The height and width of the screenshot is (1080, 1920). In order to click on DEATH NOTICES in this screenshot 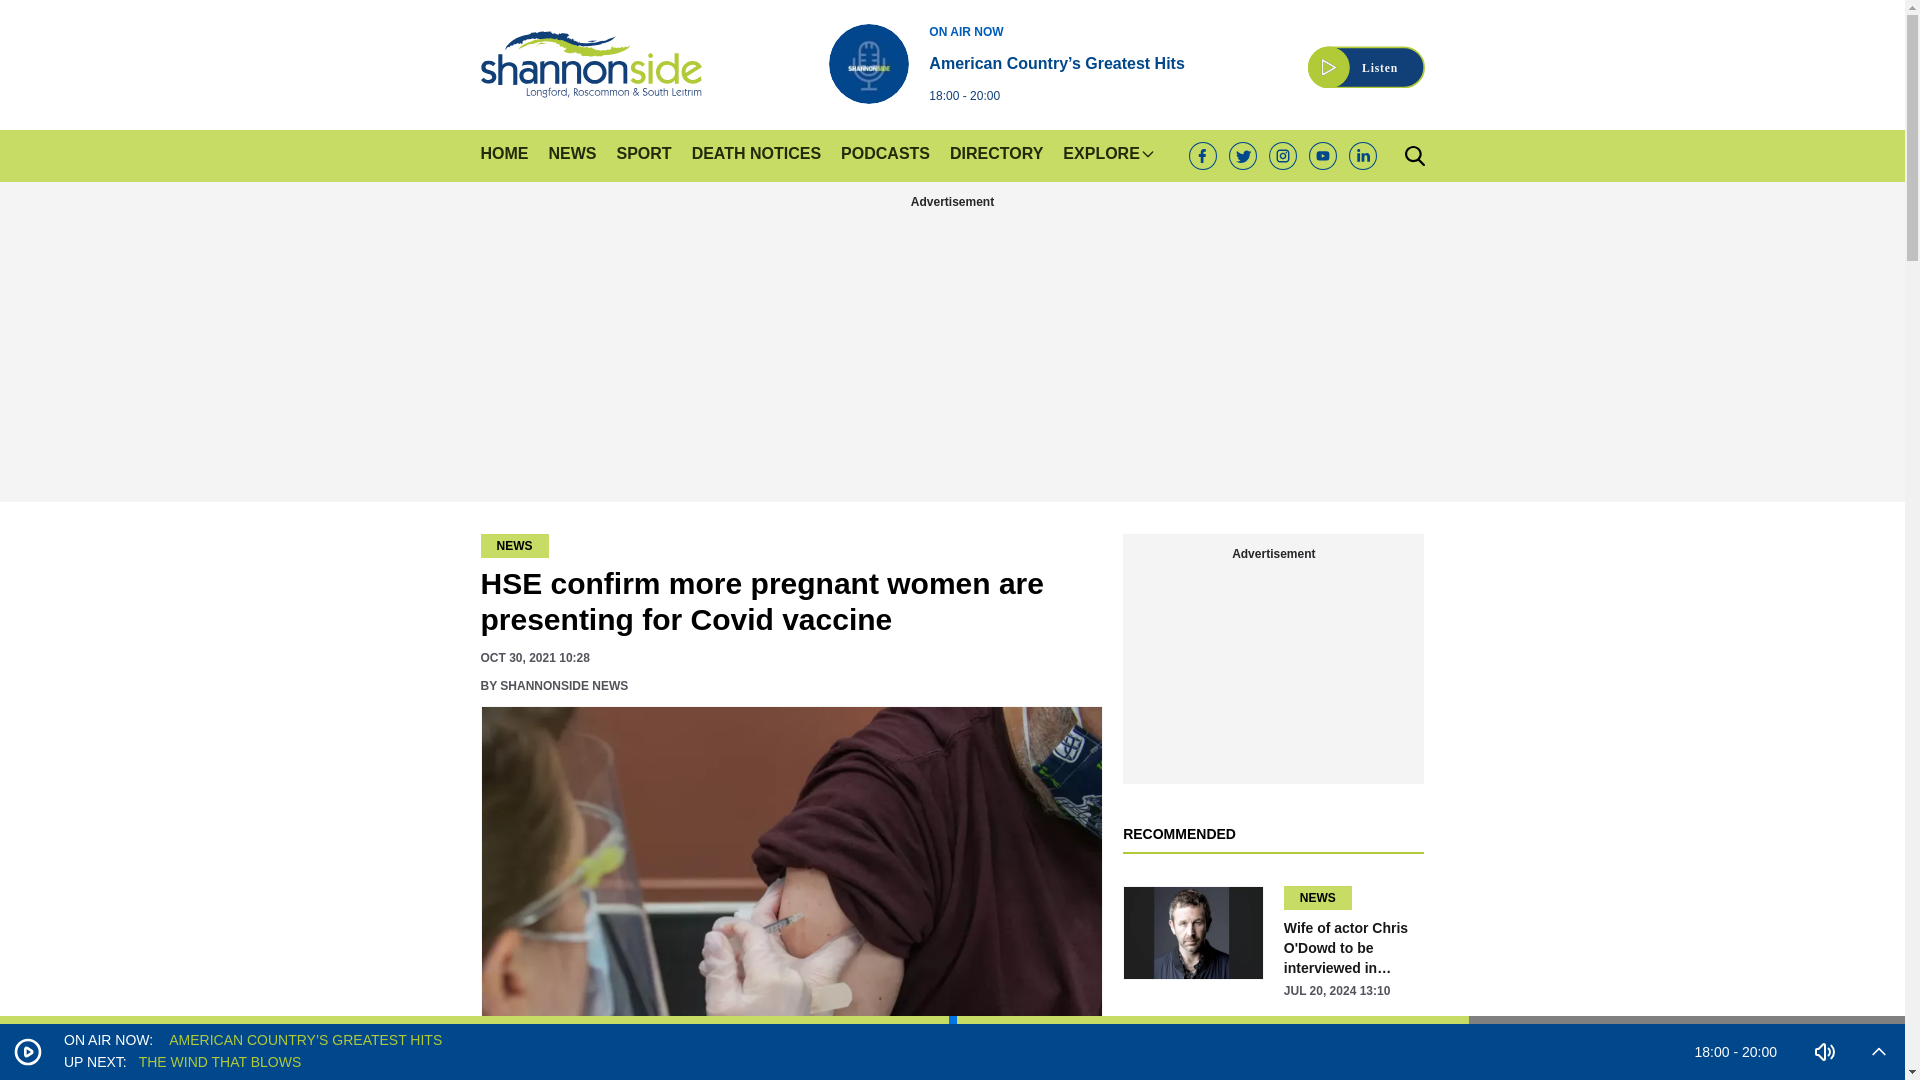, I will do `click(756, 156)`.